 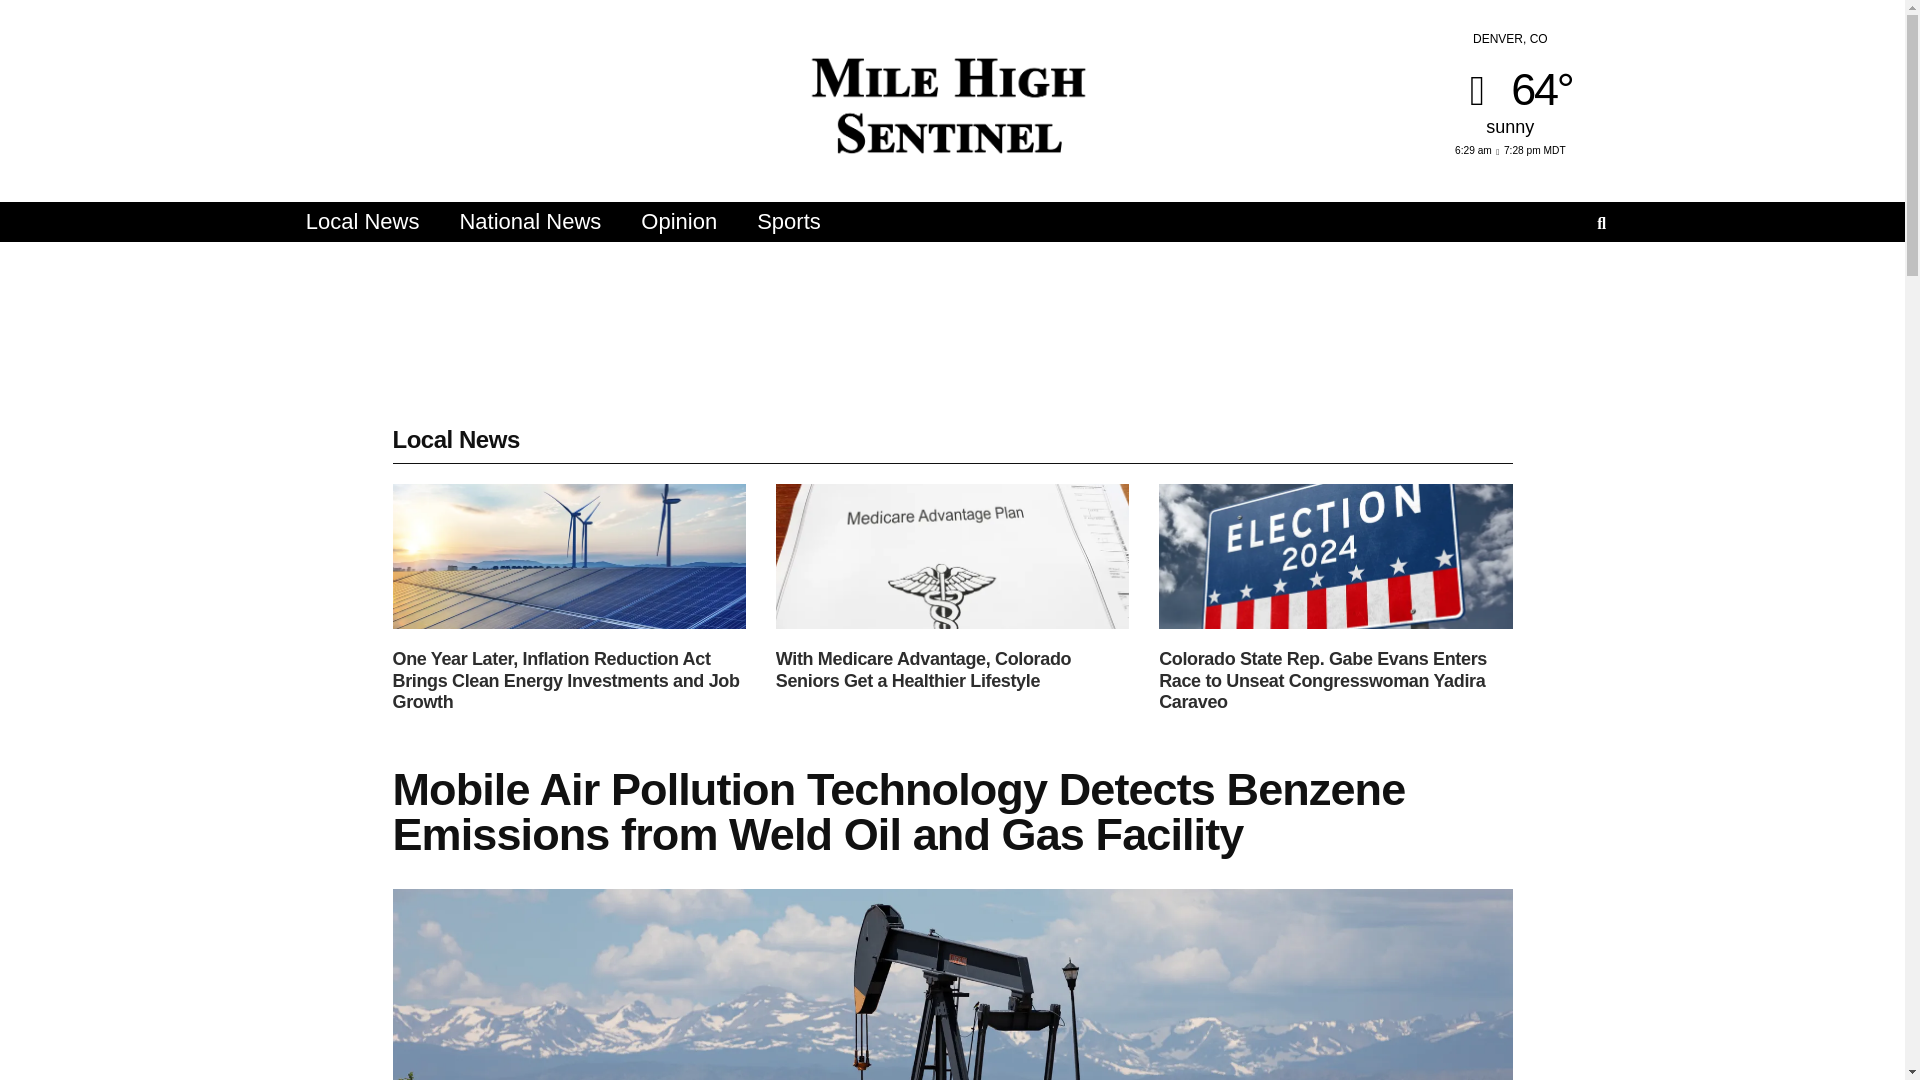 I want to click on Opinion, so click(x=678, y=221).